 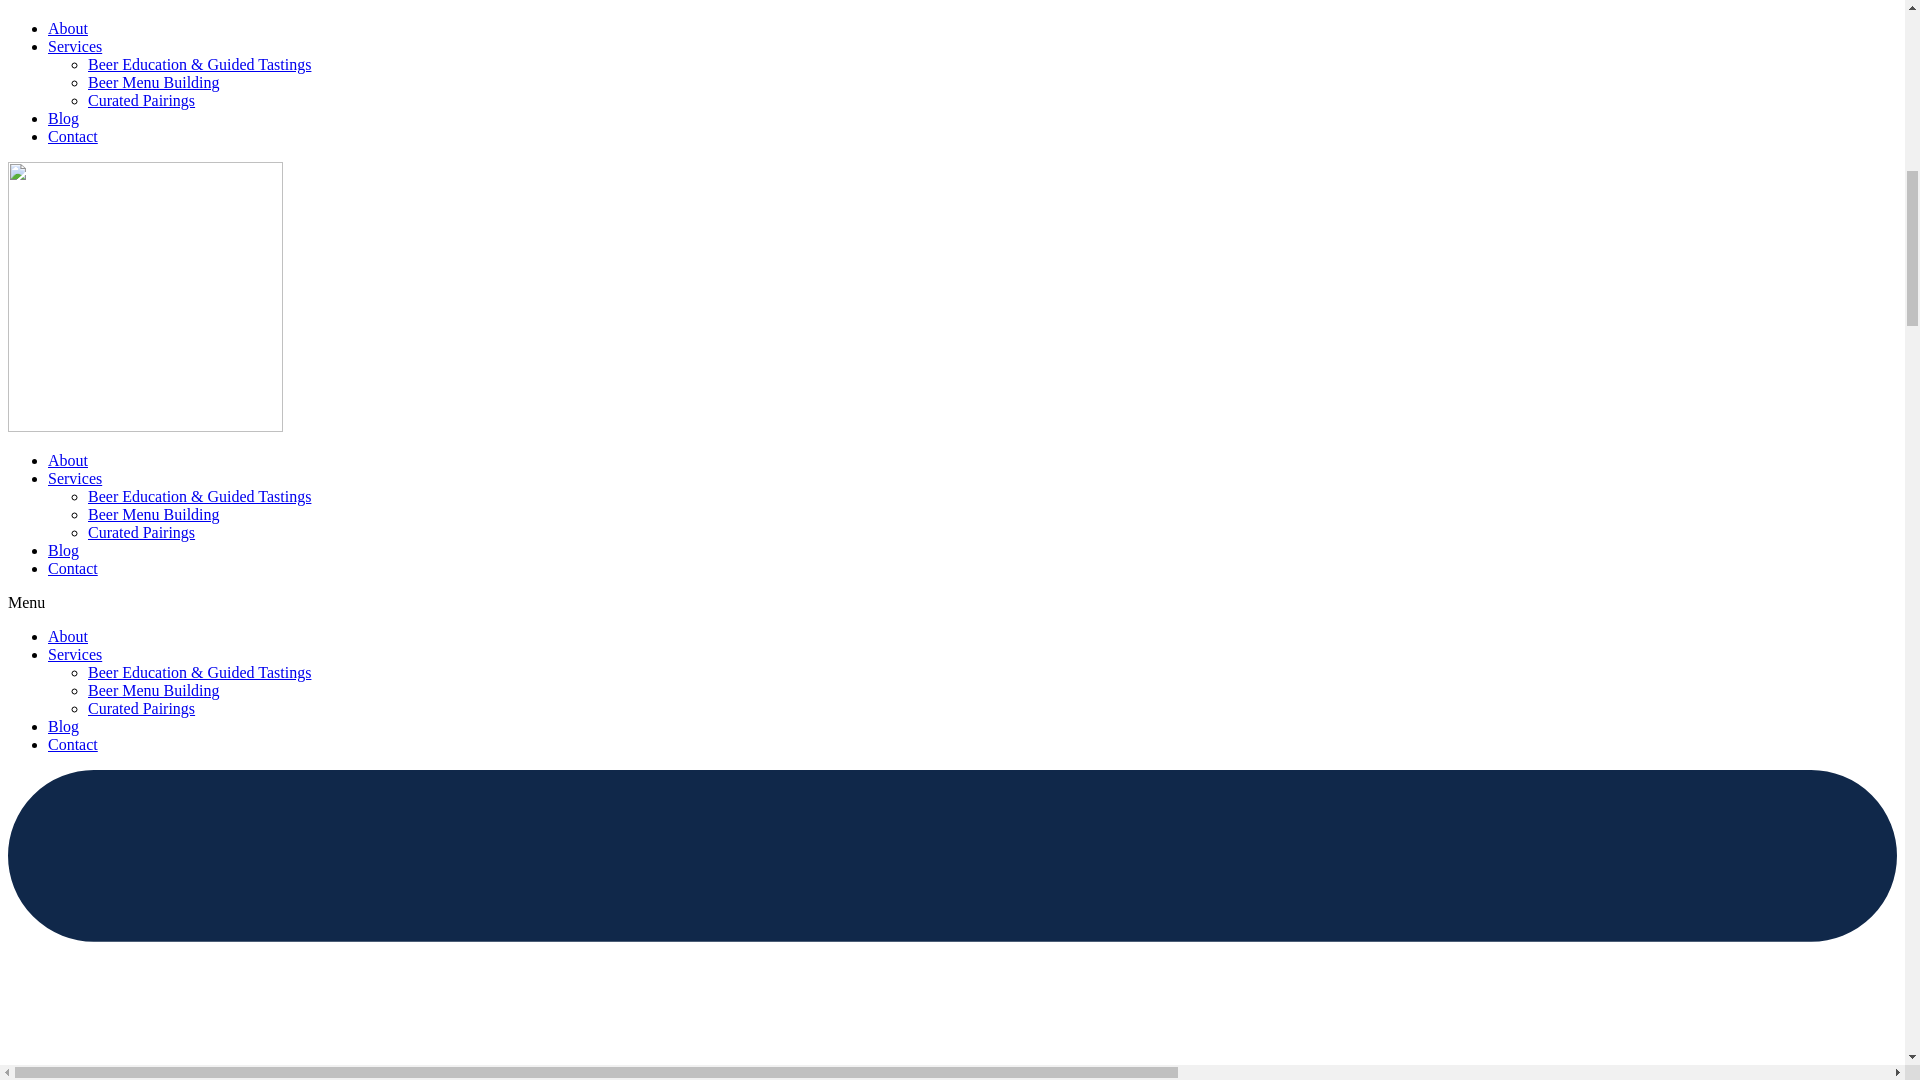 I want to click on About, so click(x=68, y=460).